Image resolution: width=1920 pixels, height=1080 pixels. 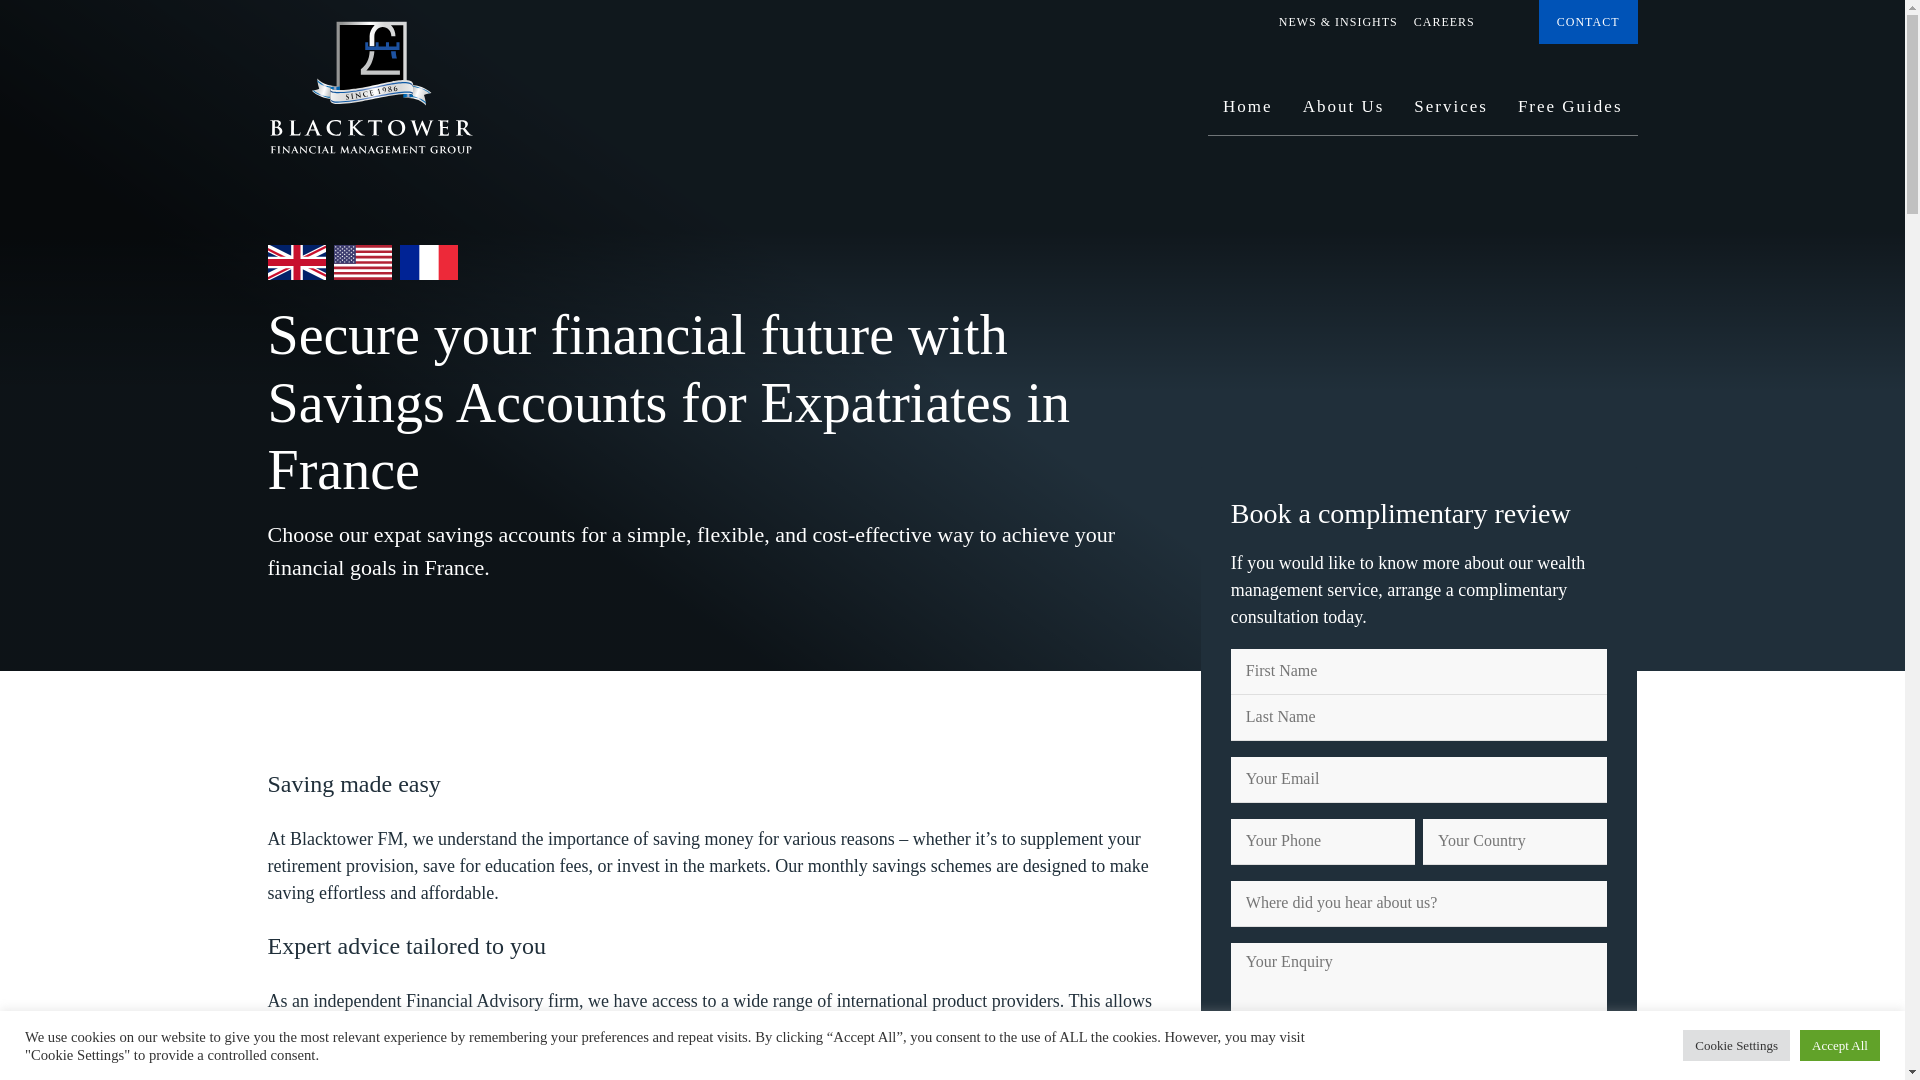 I want to click on CONTACT, so click(x=1588, y=22).